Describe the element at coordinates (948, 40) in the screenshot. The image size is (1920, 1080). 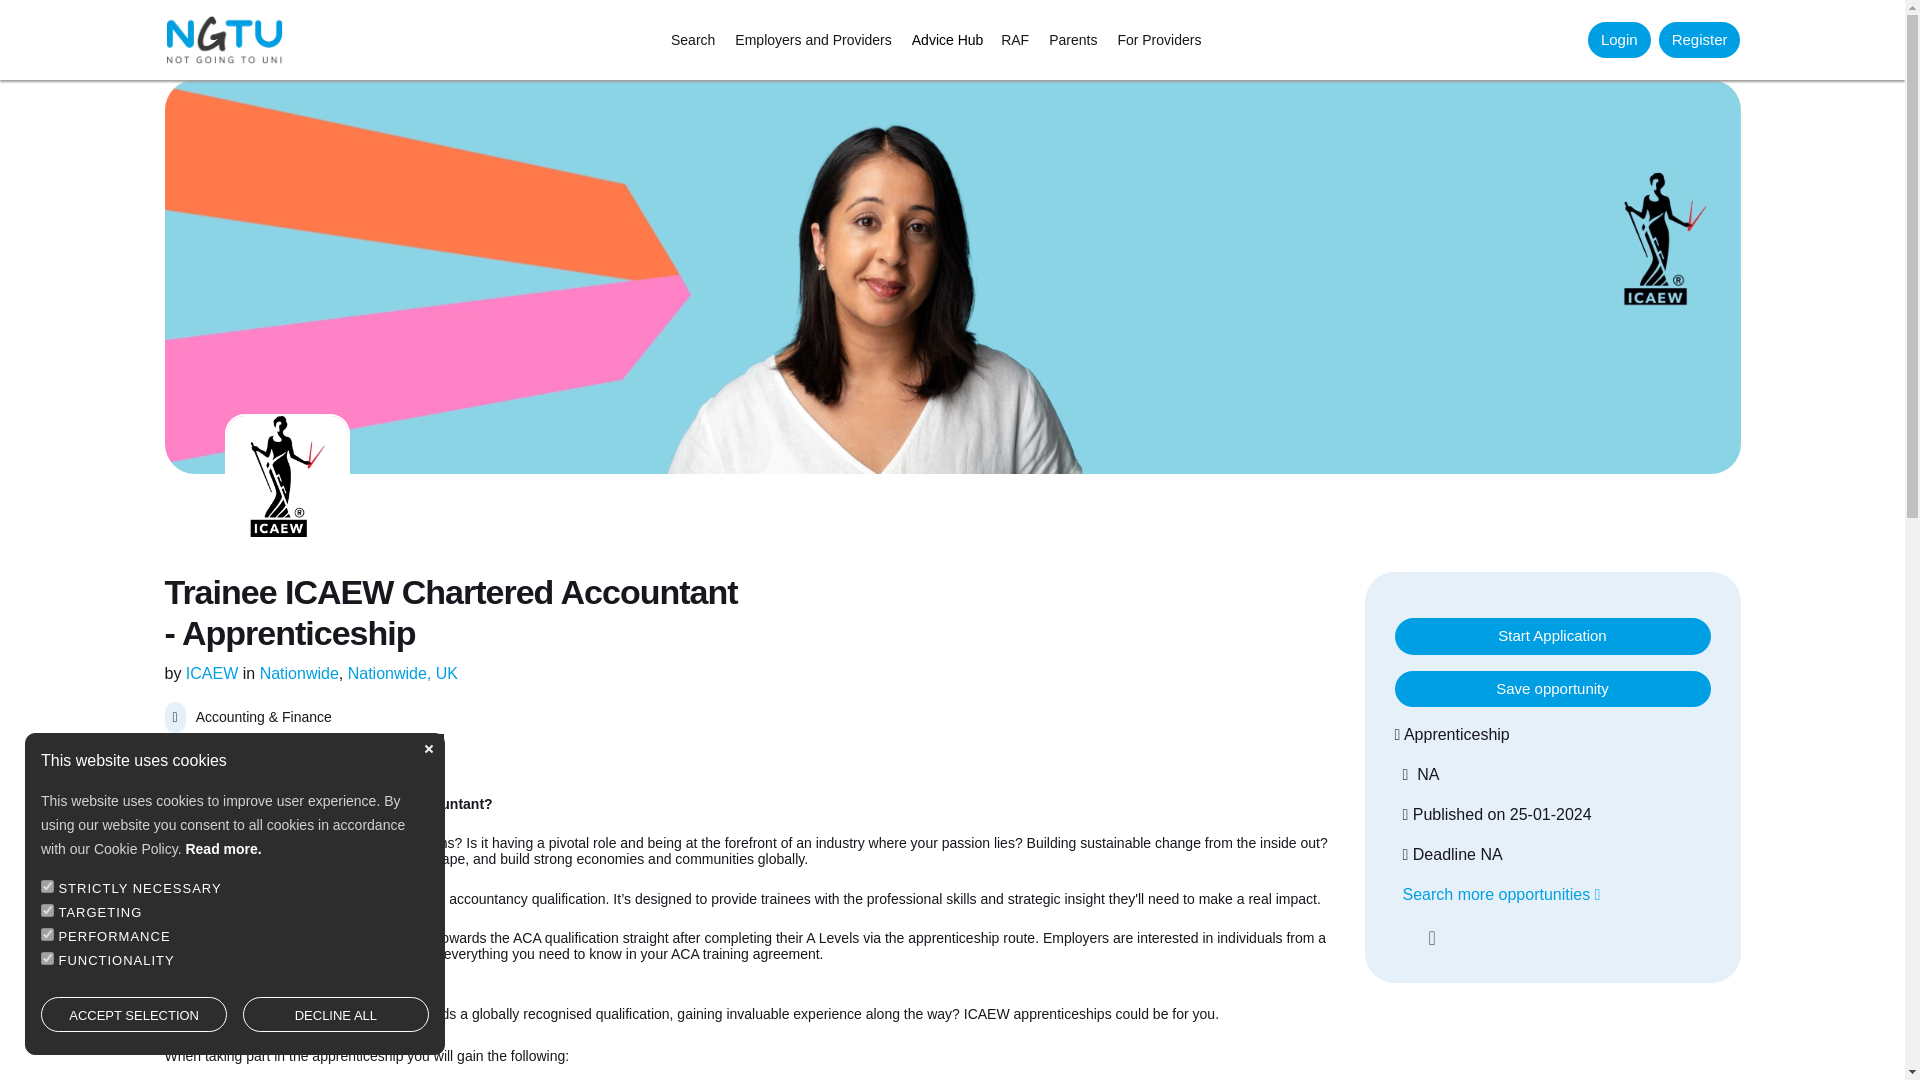
I see `Advice Hub` at that location.